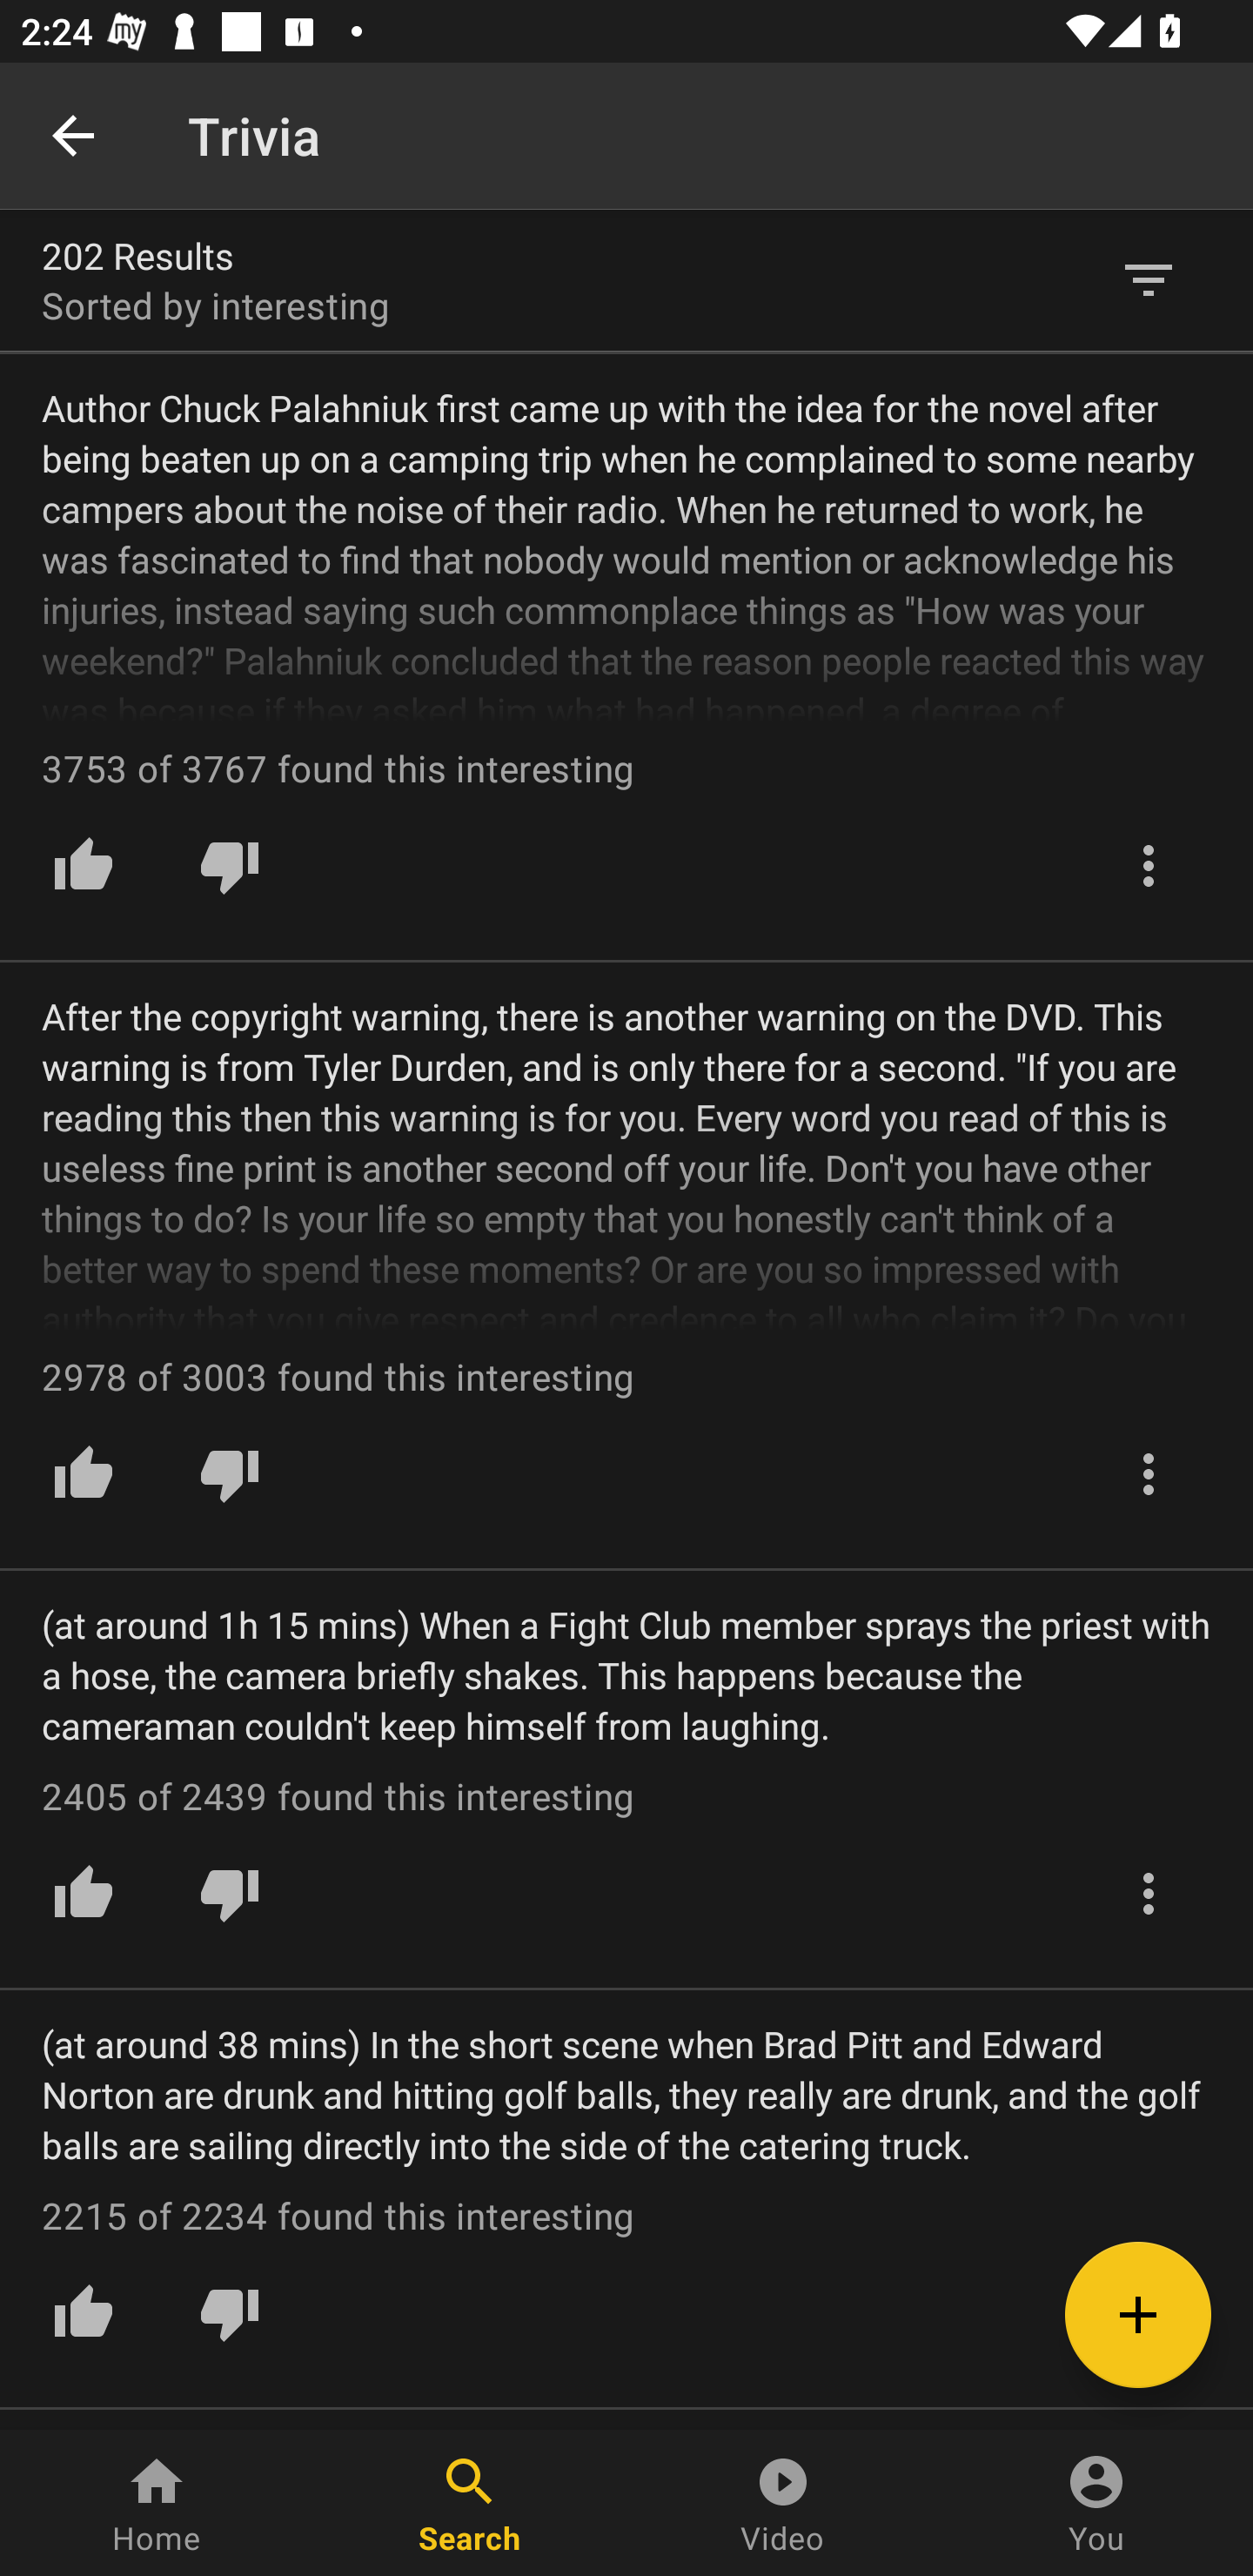 This screenshot has width=1253, height=2576. I want to click on You, so click(1096, 2503).